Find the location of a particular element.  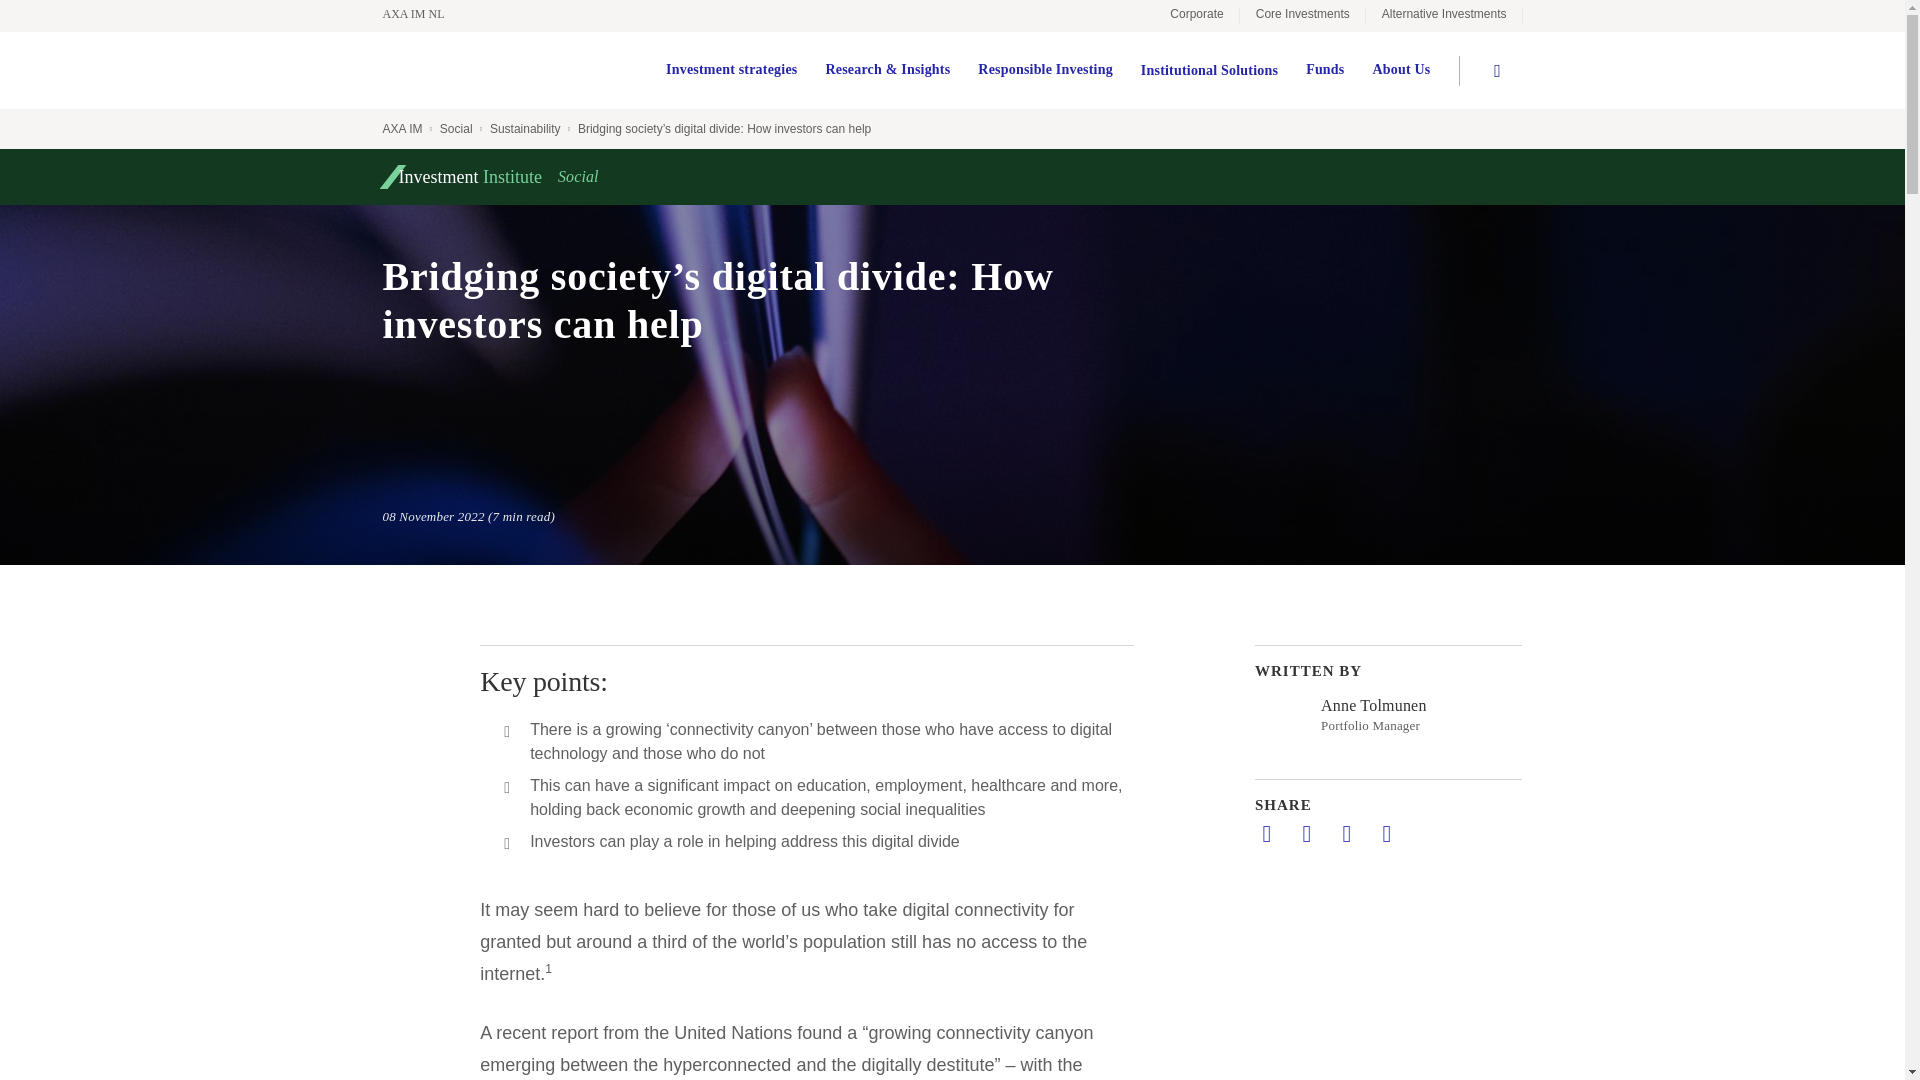

Investment strategies is located at coordinates (731, 70).